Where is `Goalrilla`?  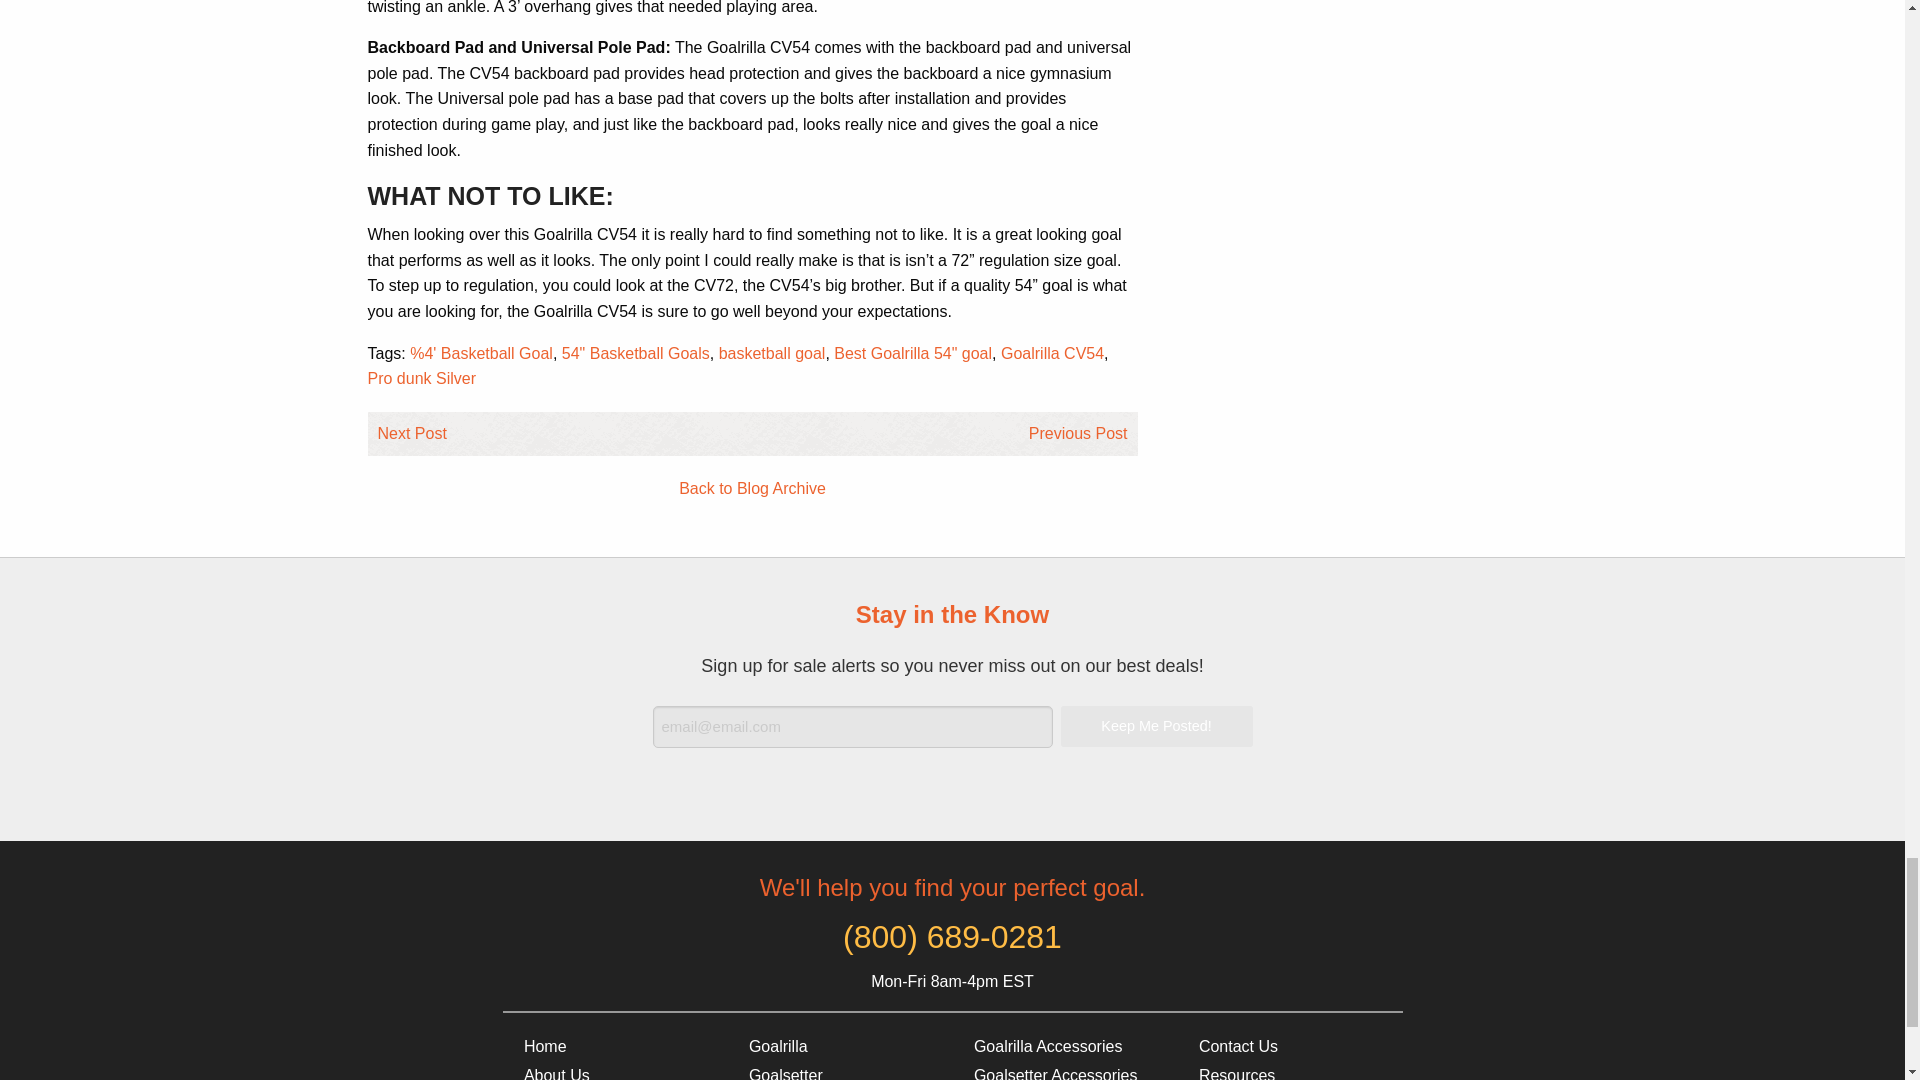 Goalrilla is located at coordinates (838, 1046).